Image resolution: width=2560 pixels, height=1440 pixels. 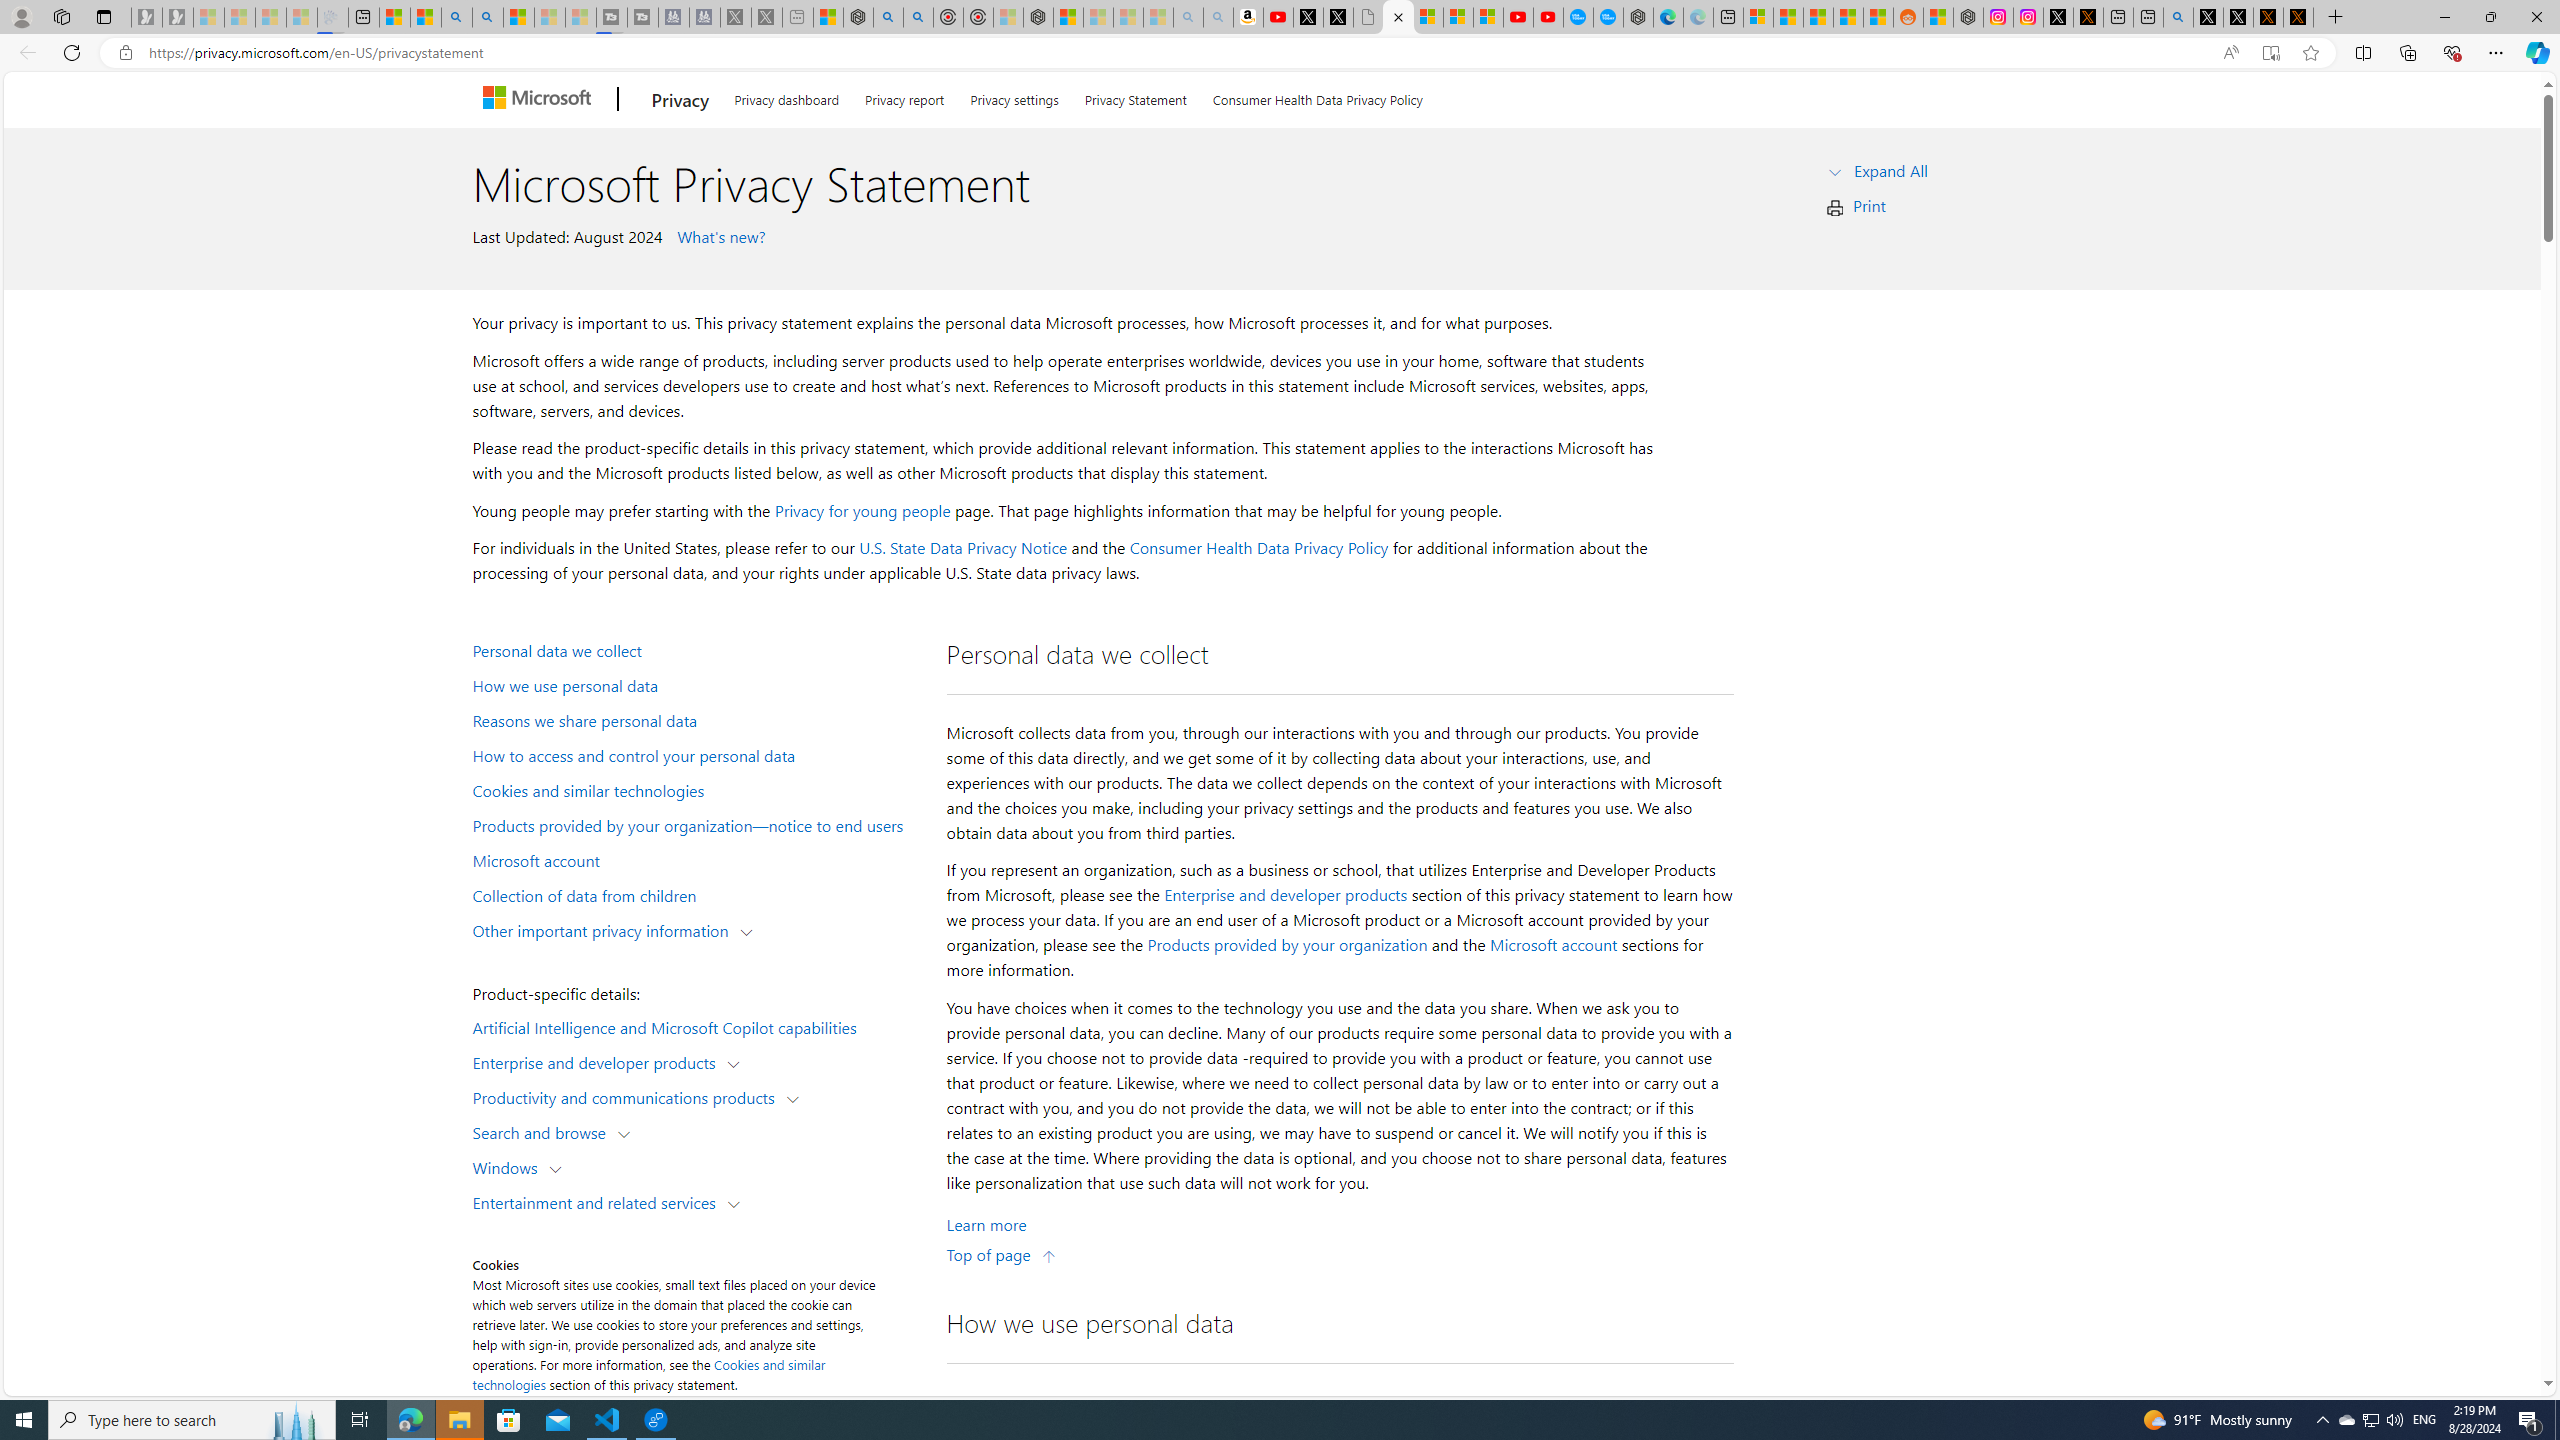 What do you see at coordinates (1317, 96) in the screenshot?
I see `Consumer Health Data Privacy Policy` at bounding box center [1317, 96].